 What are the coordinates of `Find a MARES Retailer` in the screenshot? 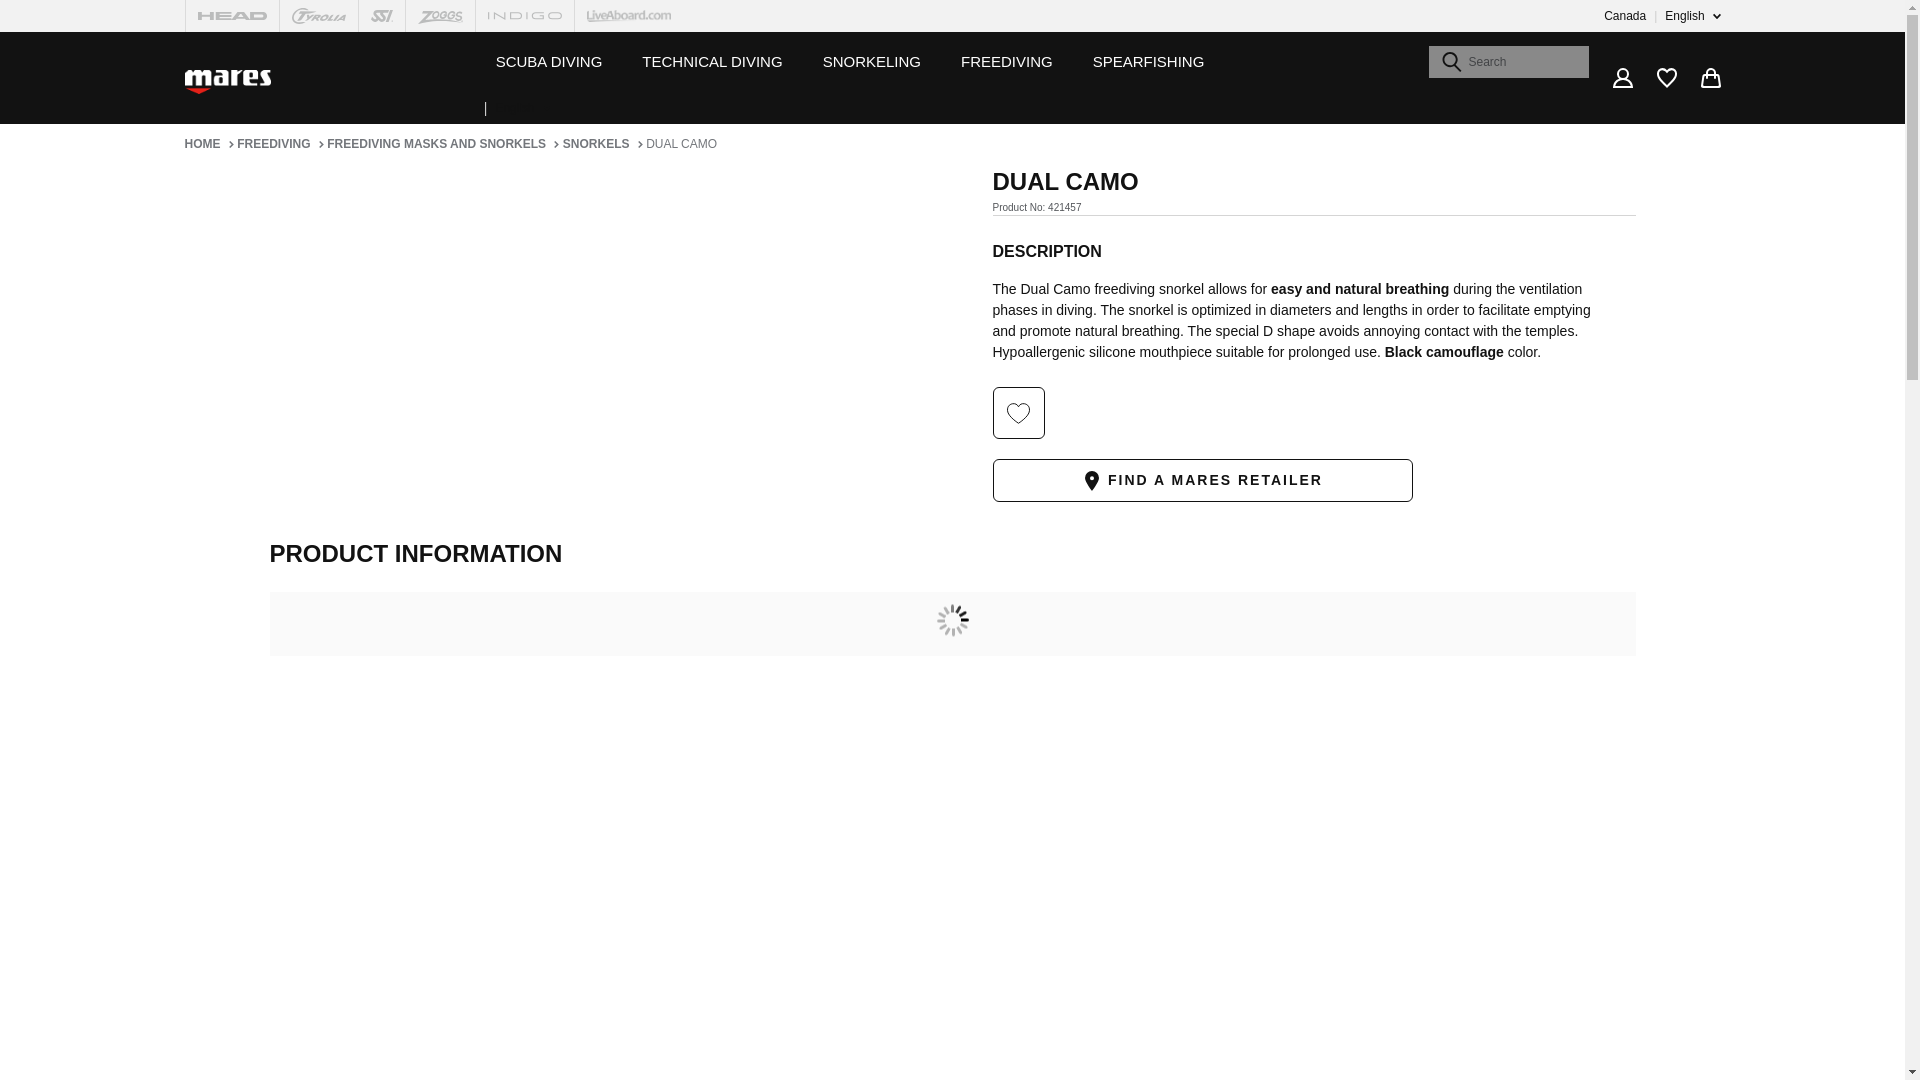 It's located at (1202, 480).